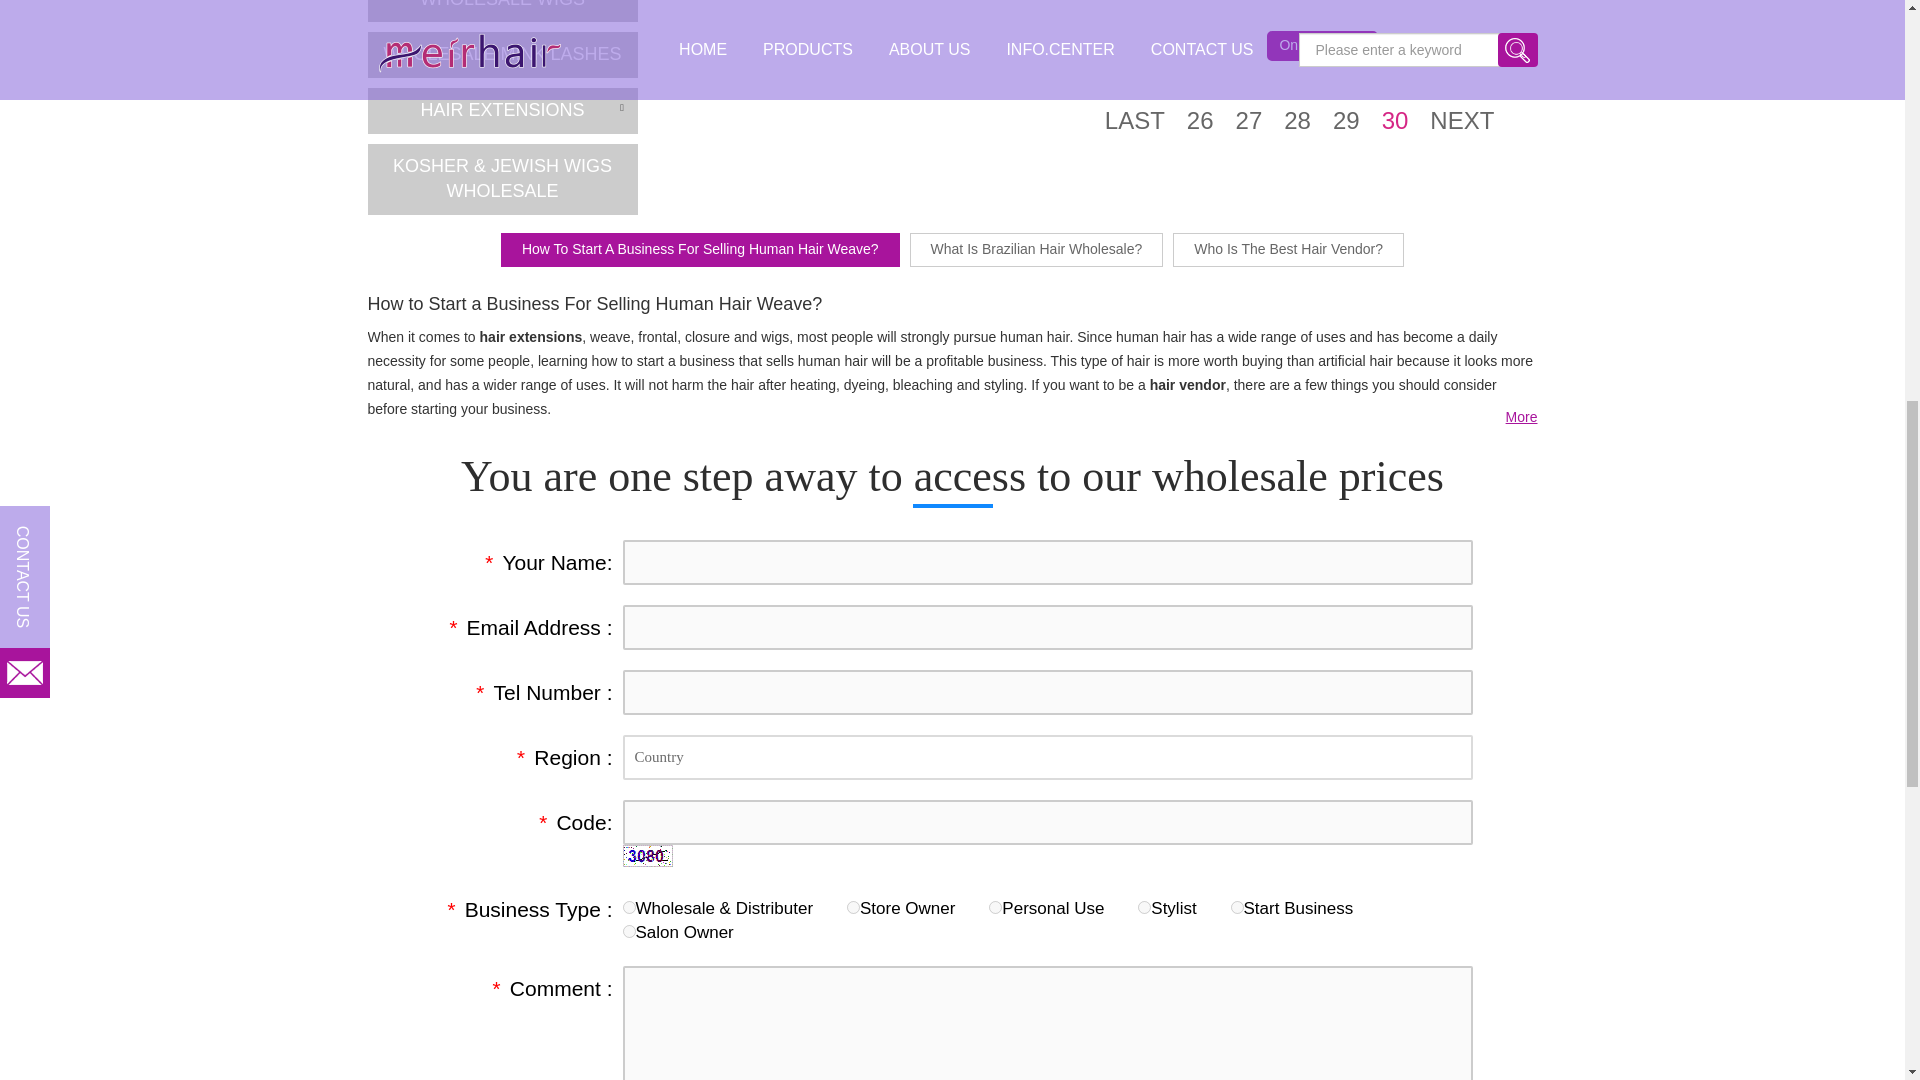 The width and height of the screenshot is (1920, 1080). Describe the element at coordinates (1237, 906) in the screenshot. I see `Start Business` at that location.